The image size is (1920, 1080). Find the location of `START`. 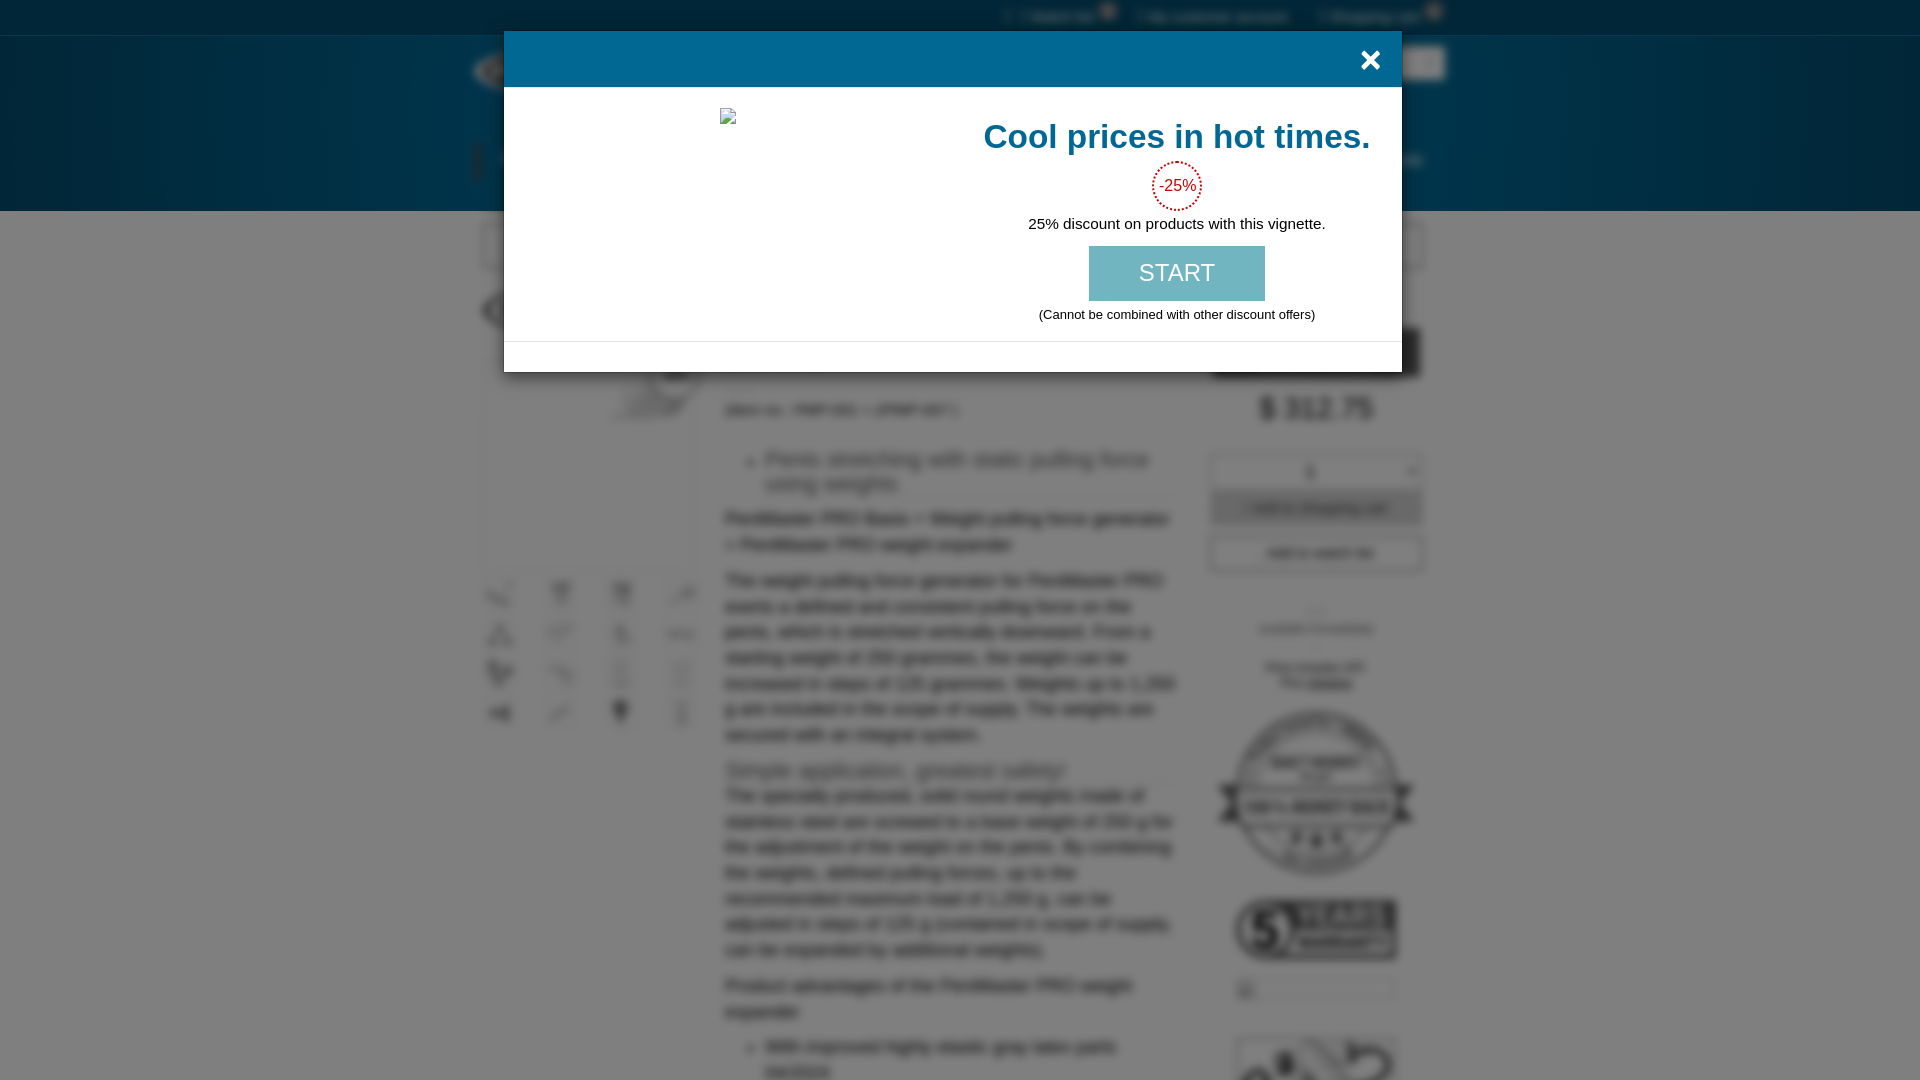

START is located at coordinates (1176, 273).